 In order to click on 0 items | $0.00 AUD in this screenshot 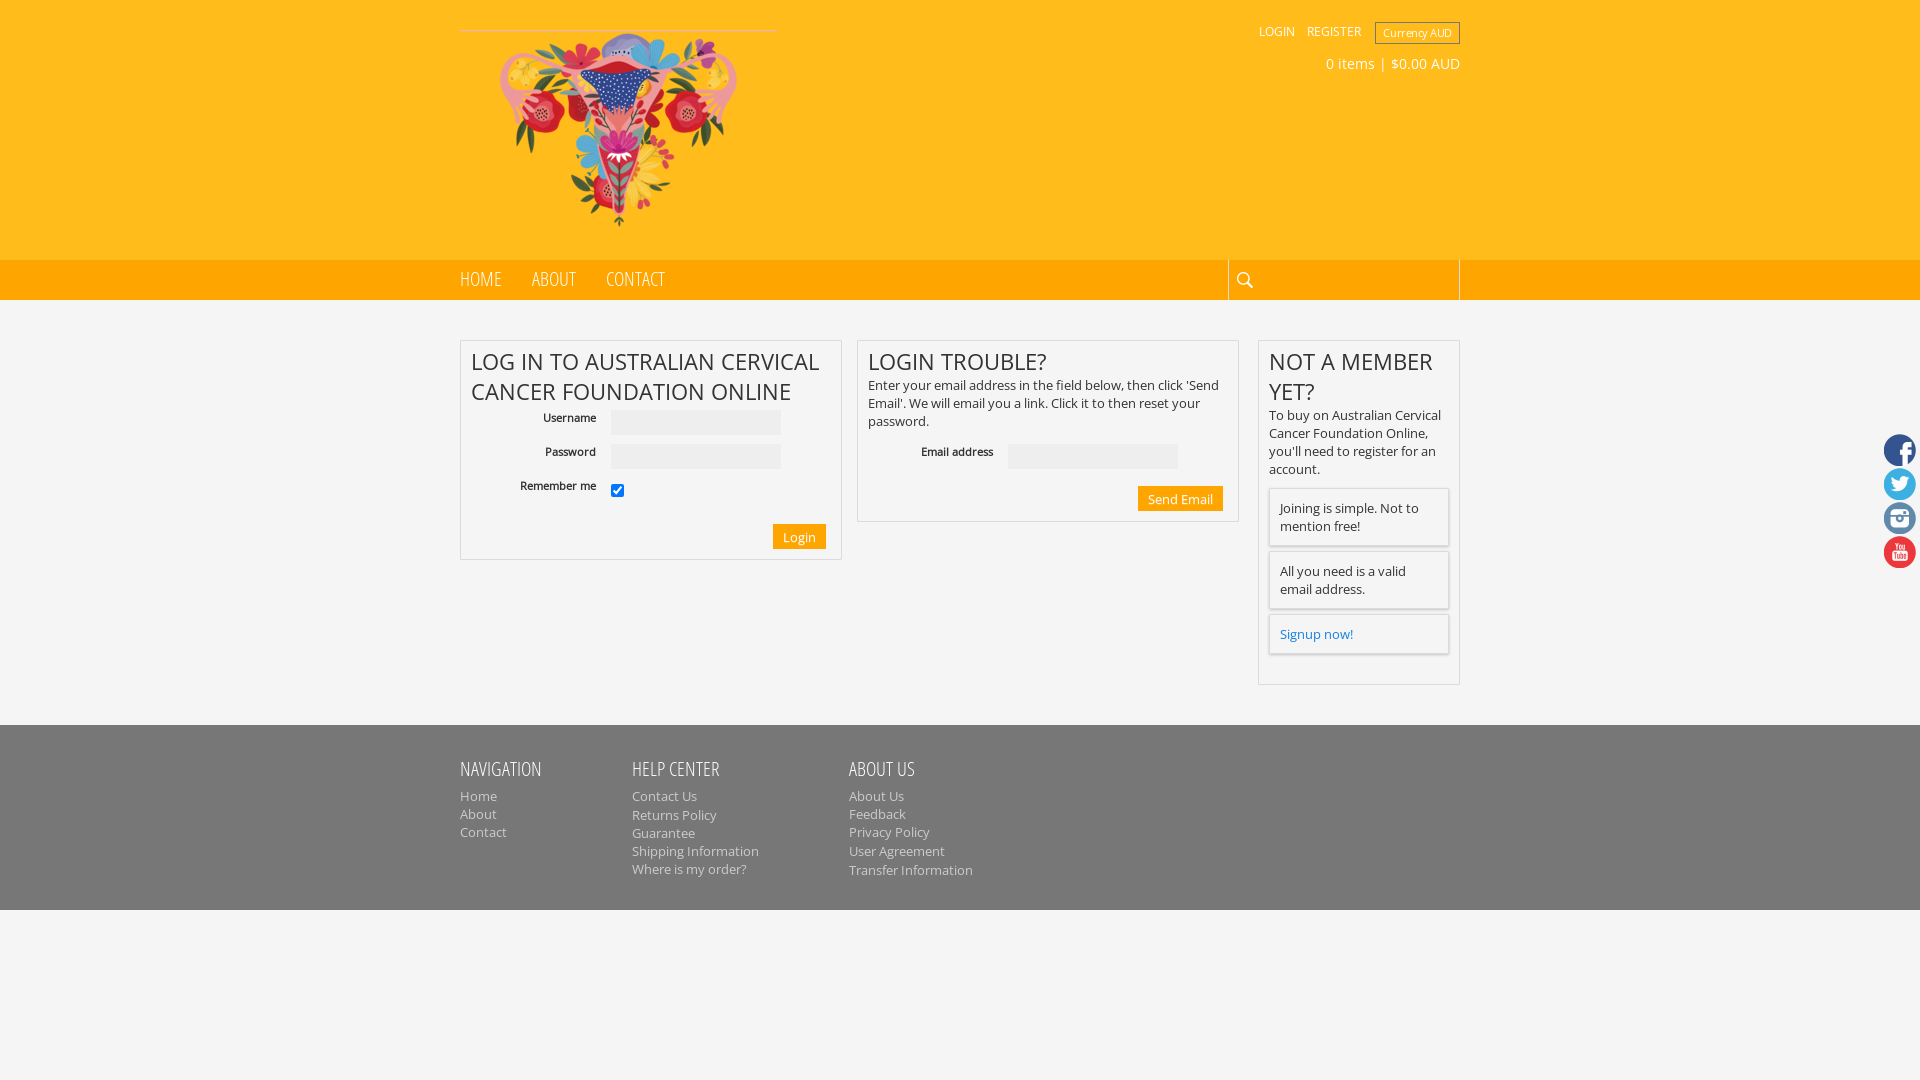, I will do `click(1378, 64)`.